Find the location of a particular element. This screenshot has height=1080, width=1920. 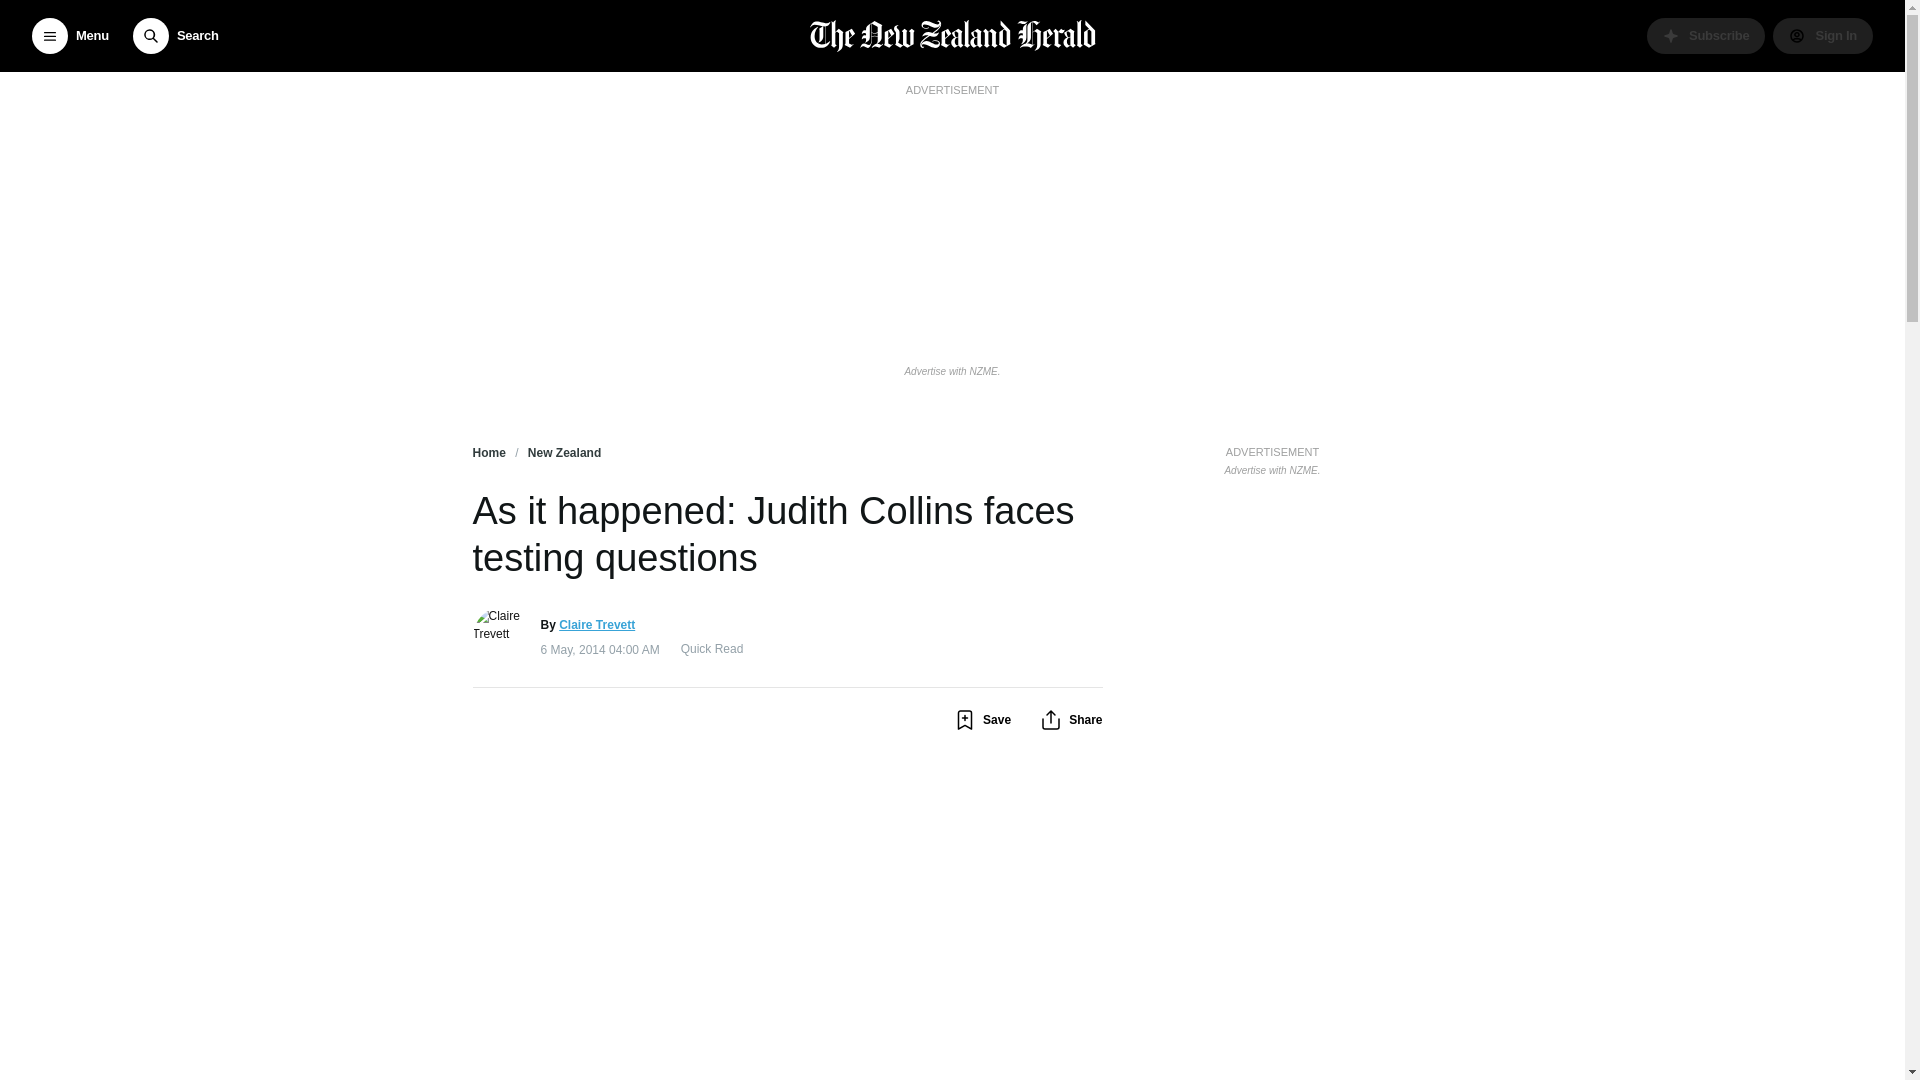

Manage your account is located at coordinates (1822, 36).